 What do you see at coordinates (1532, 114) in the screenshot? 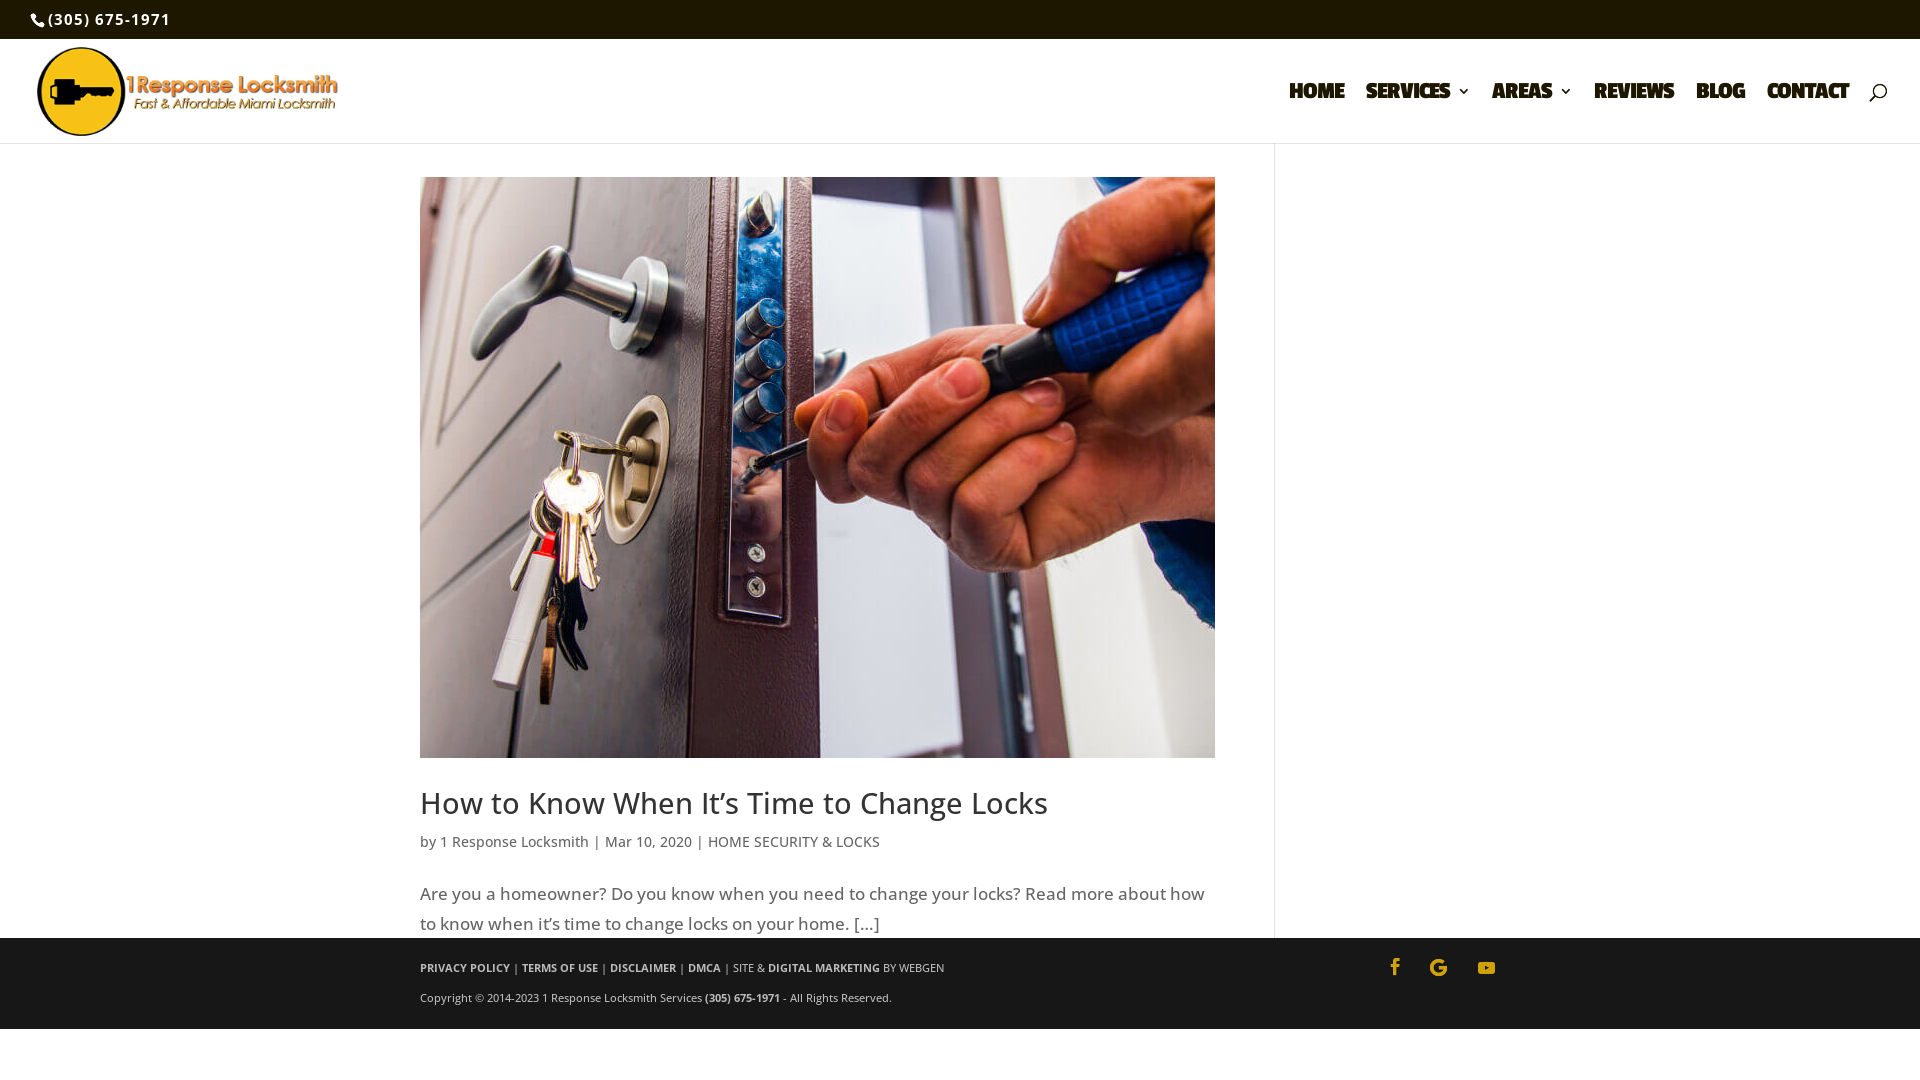
I see `AREAS` at bounding box center [1532, 114].